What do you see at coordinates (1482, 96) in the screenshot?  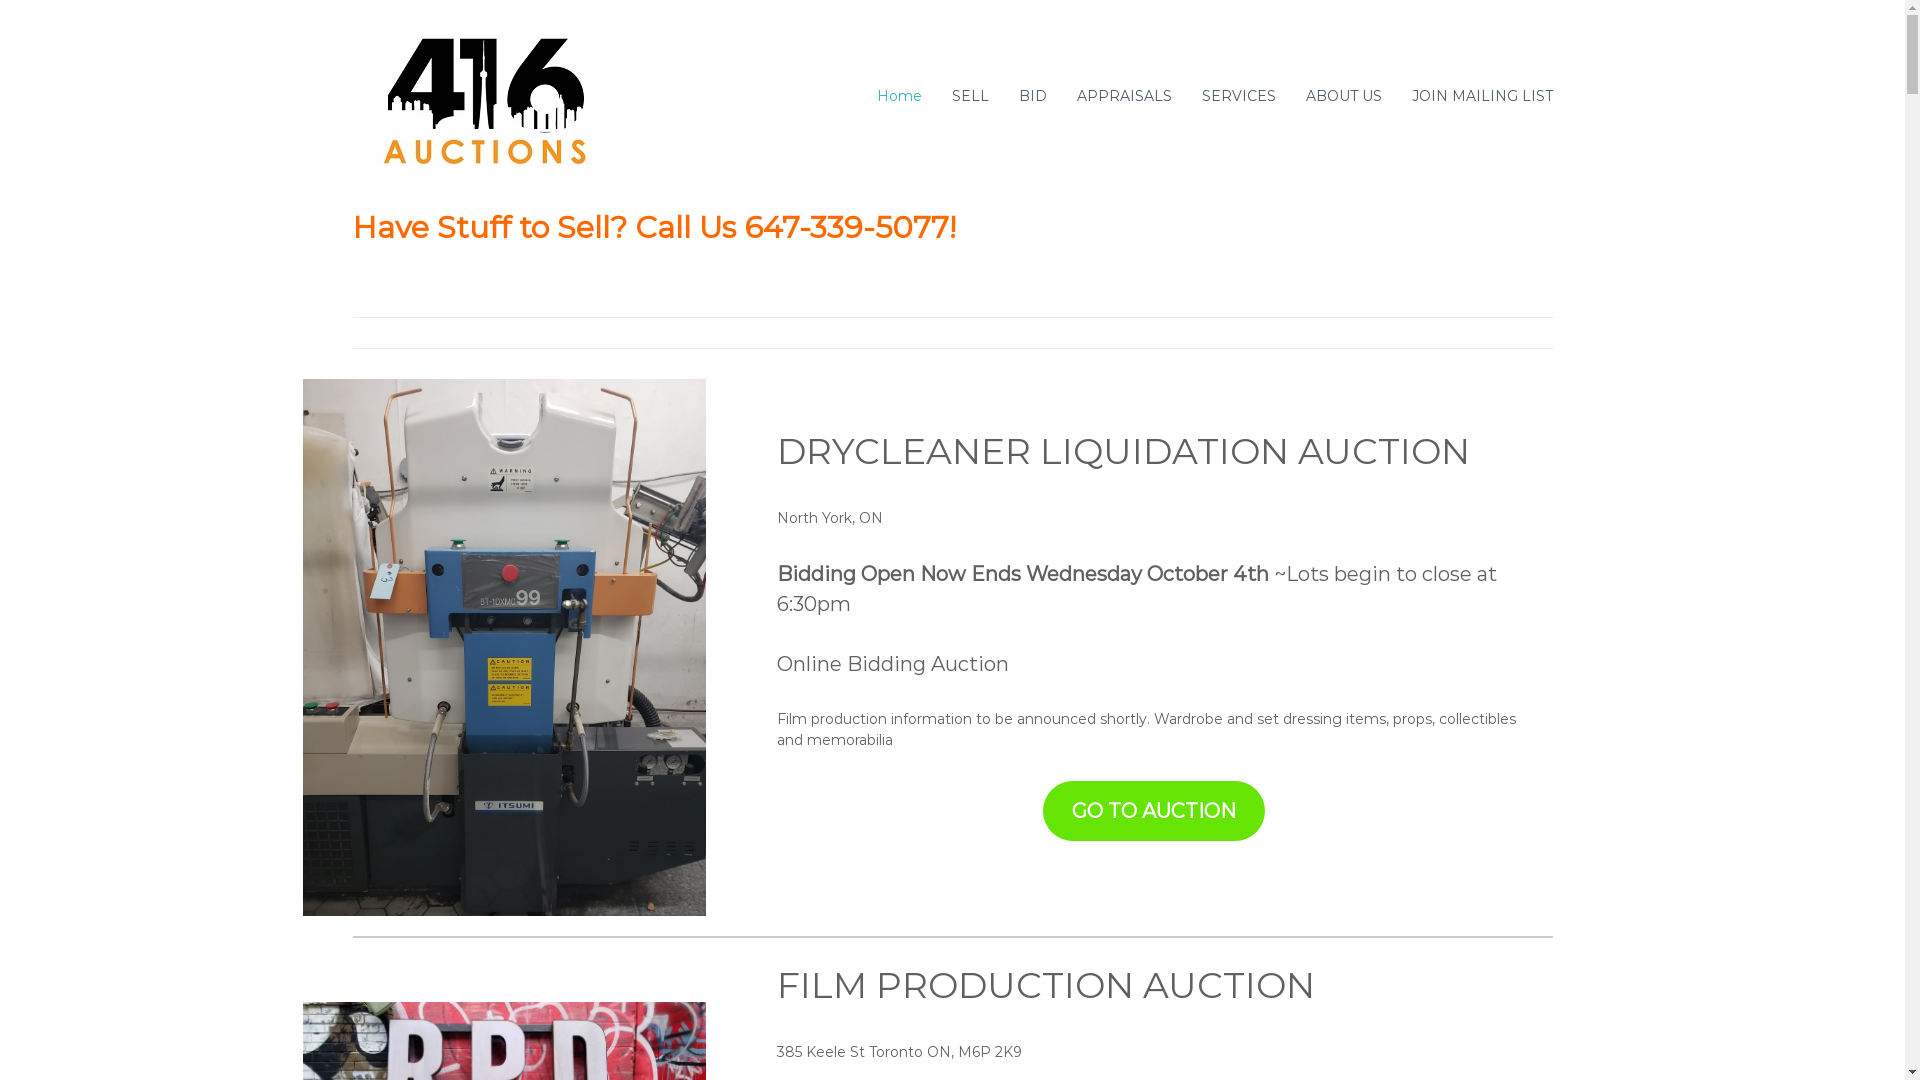 I see `JOIN MAILING LIST` at bounding box center [1482, 96].